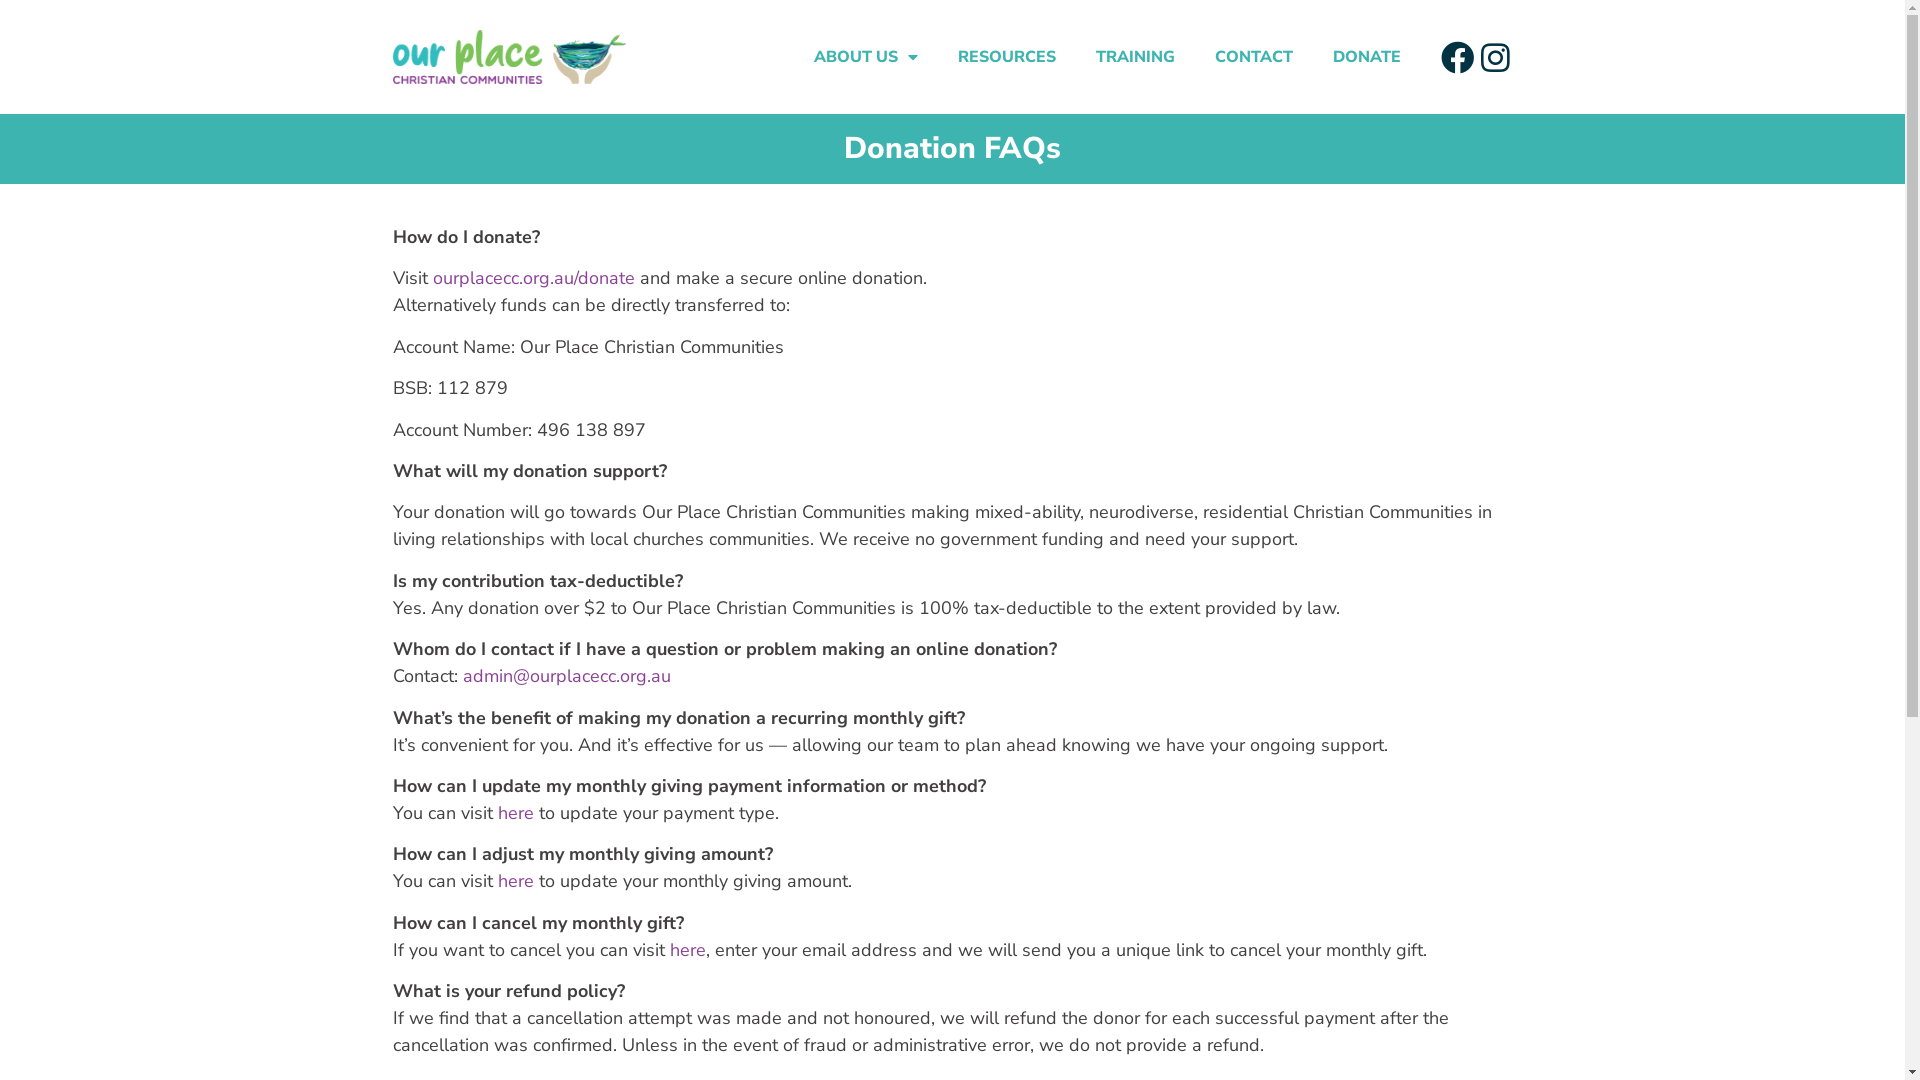 The width and height of the screenshot is (1920, 1080). I want to click on TRAINING, so click(1136, 57).